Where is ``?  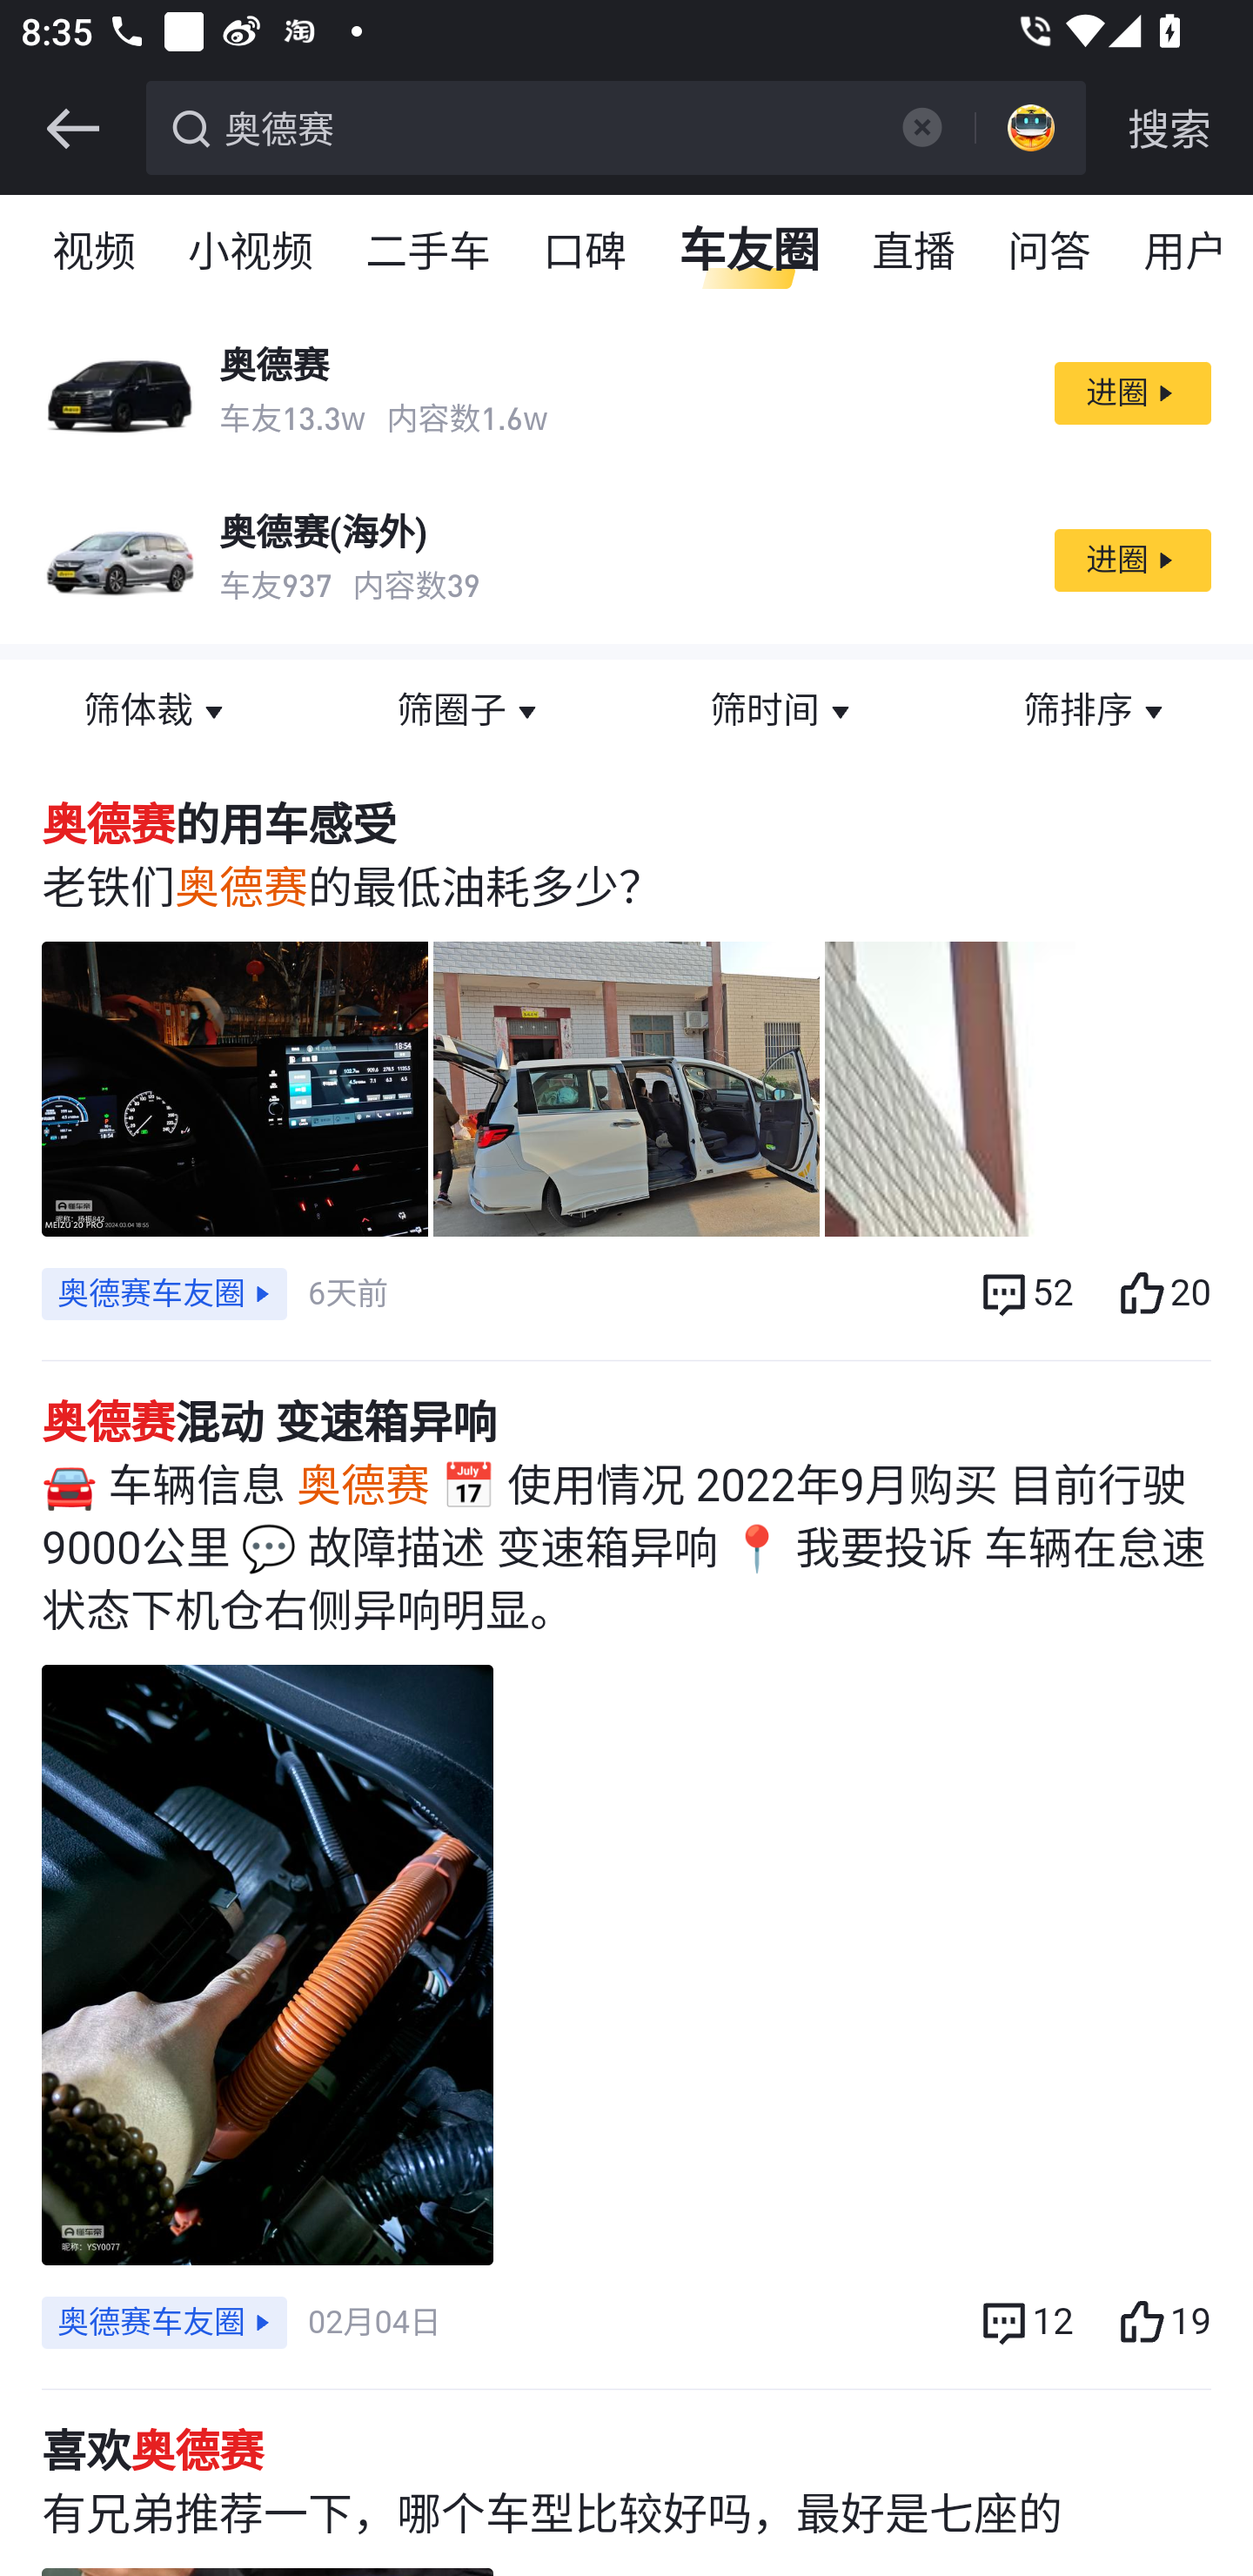
 is located at coordinates (72, 129).